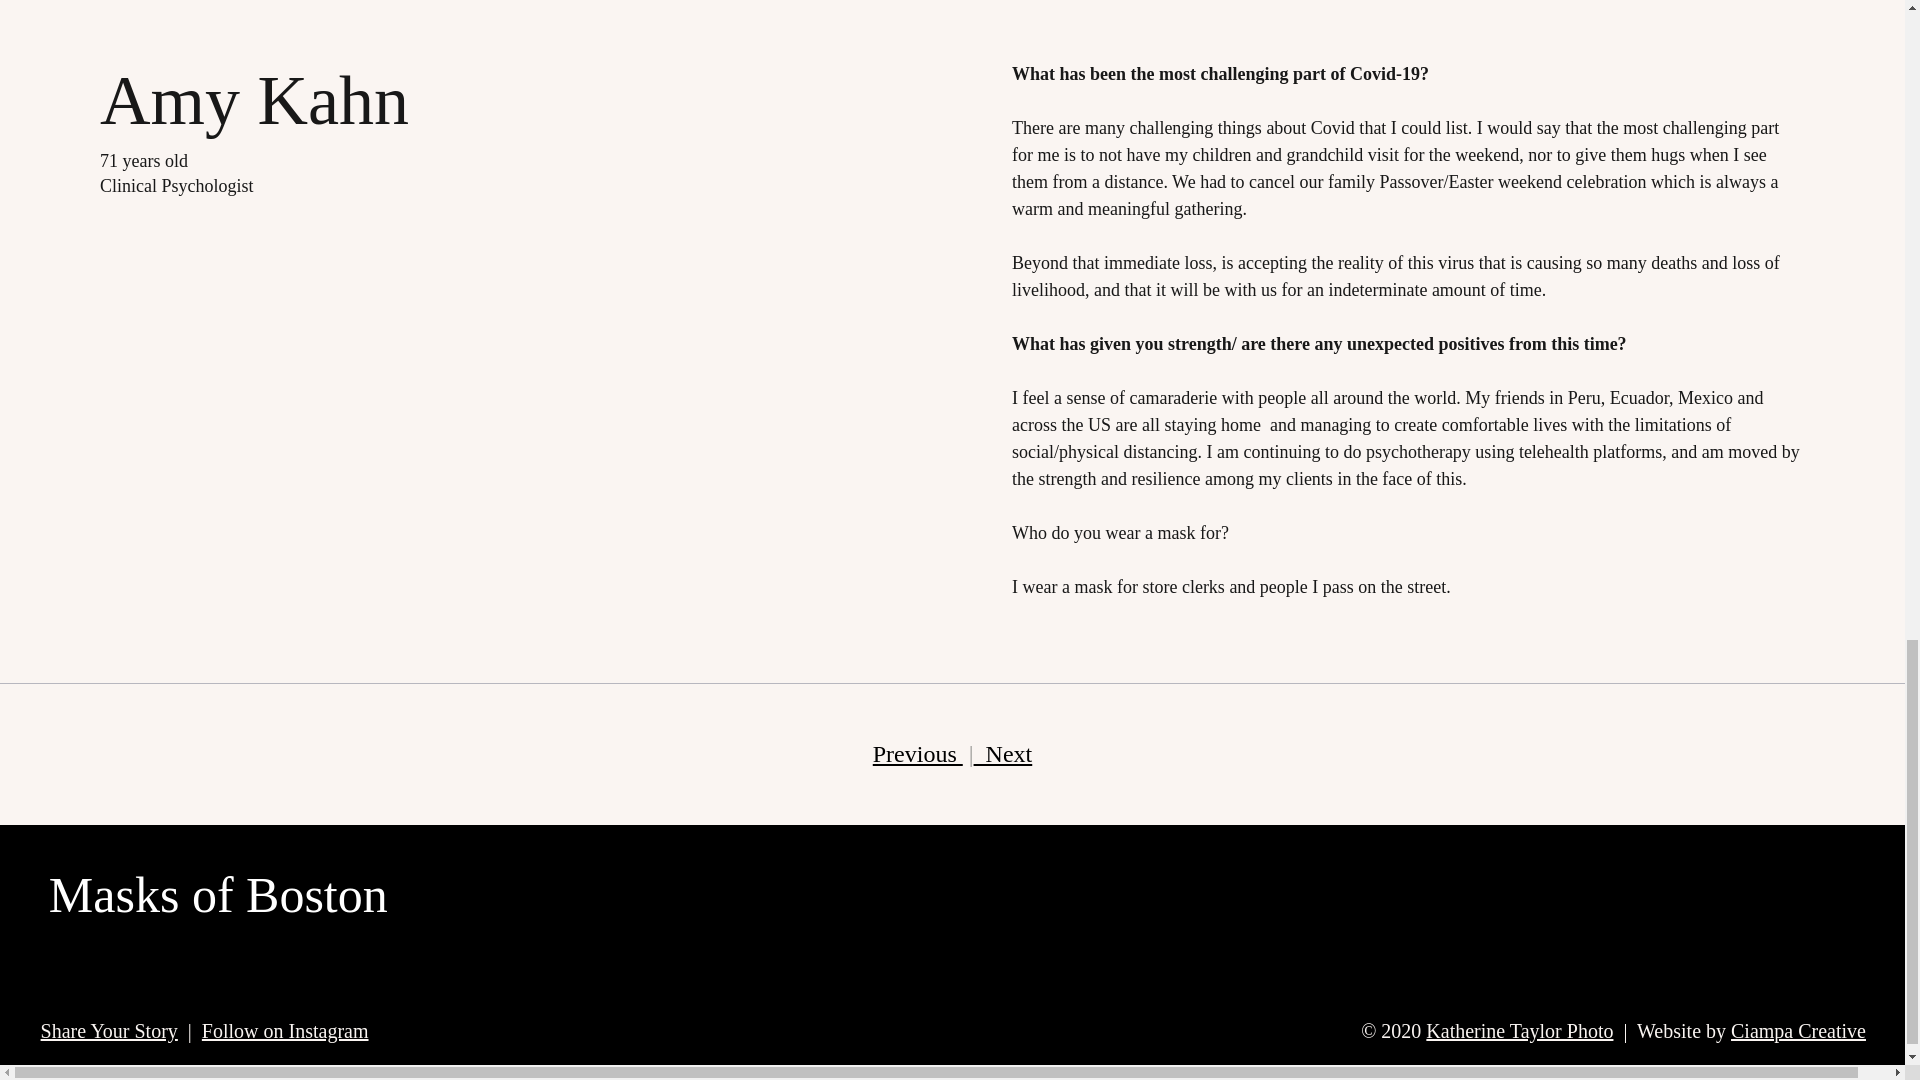 This screenshot has height=1080, width=1920. What do you see at coordinates (918, 753) in the screenshot?
I see `Previous ` at bounding box center [918, 753].